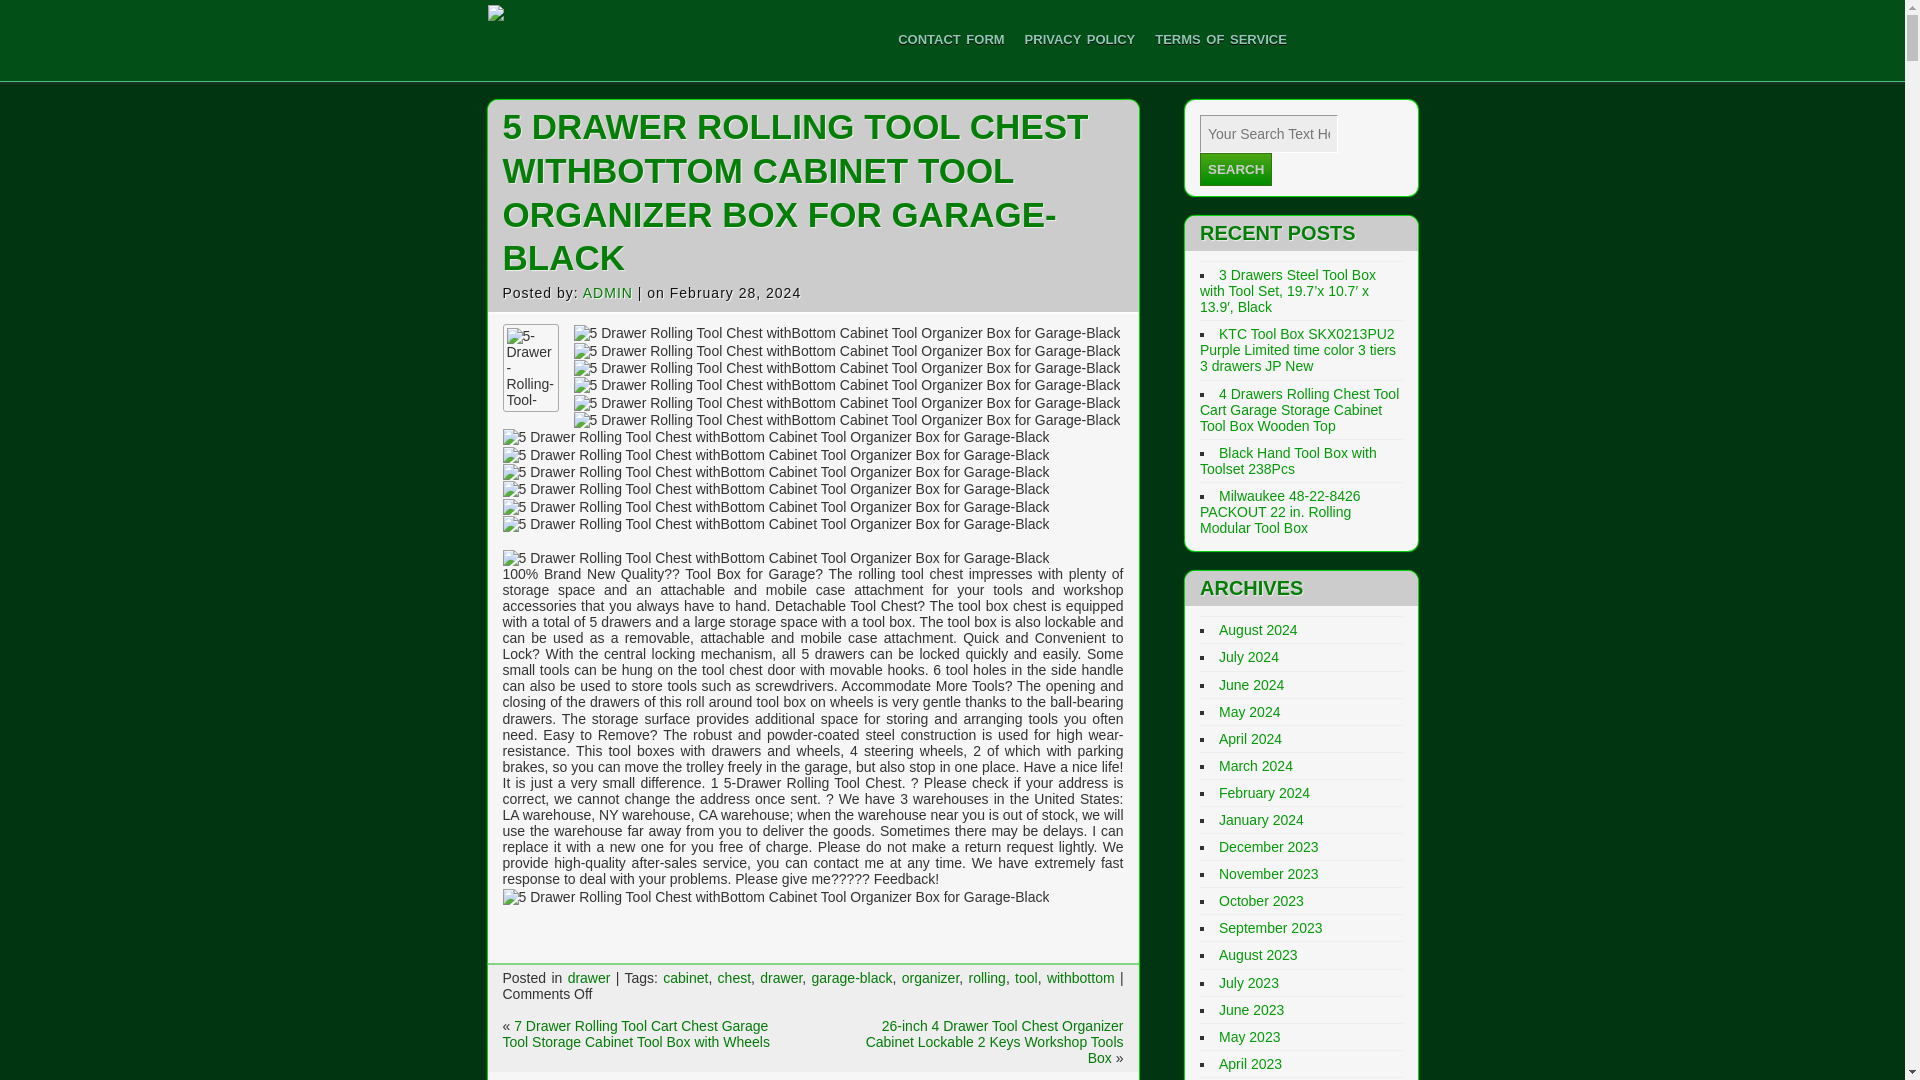 This screenshot has height=1080, width=1920. Describe the element at coordinates (1264, 793) in the screenshot. I see `February 2024` at that location.